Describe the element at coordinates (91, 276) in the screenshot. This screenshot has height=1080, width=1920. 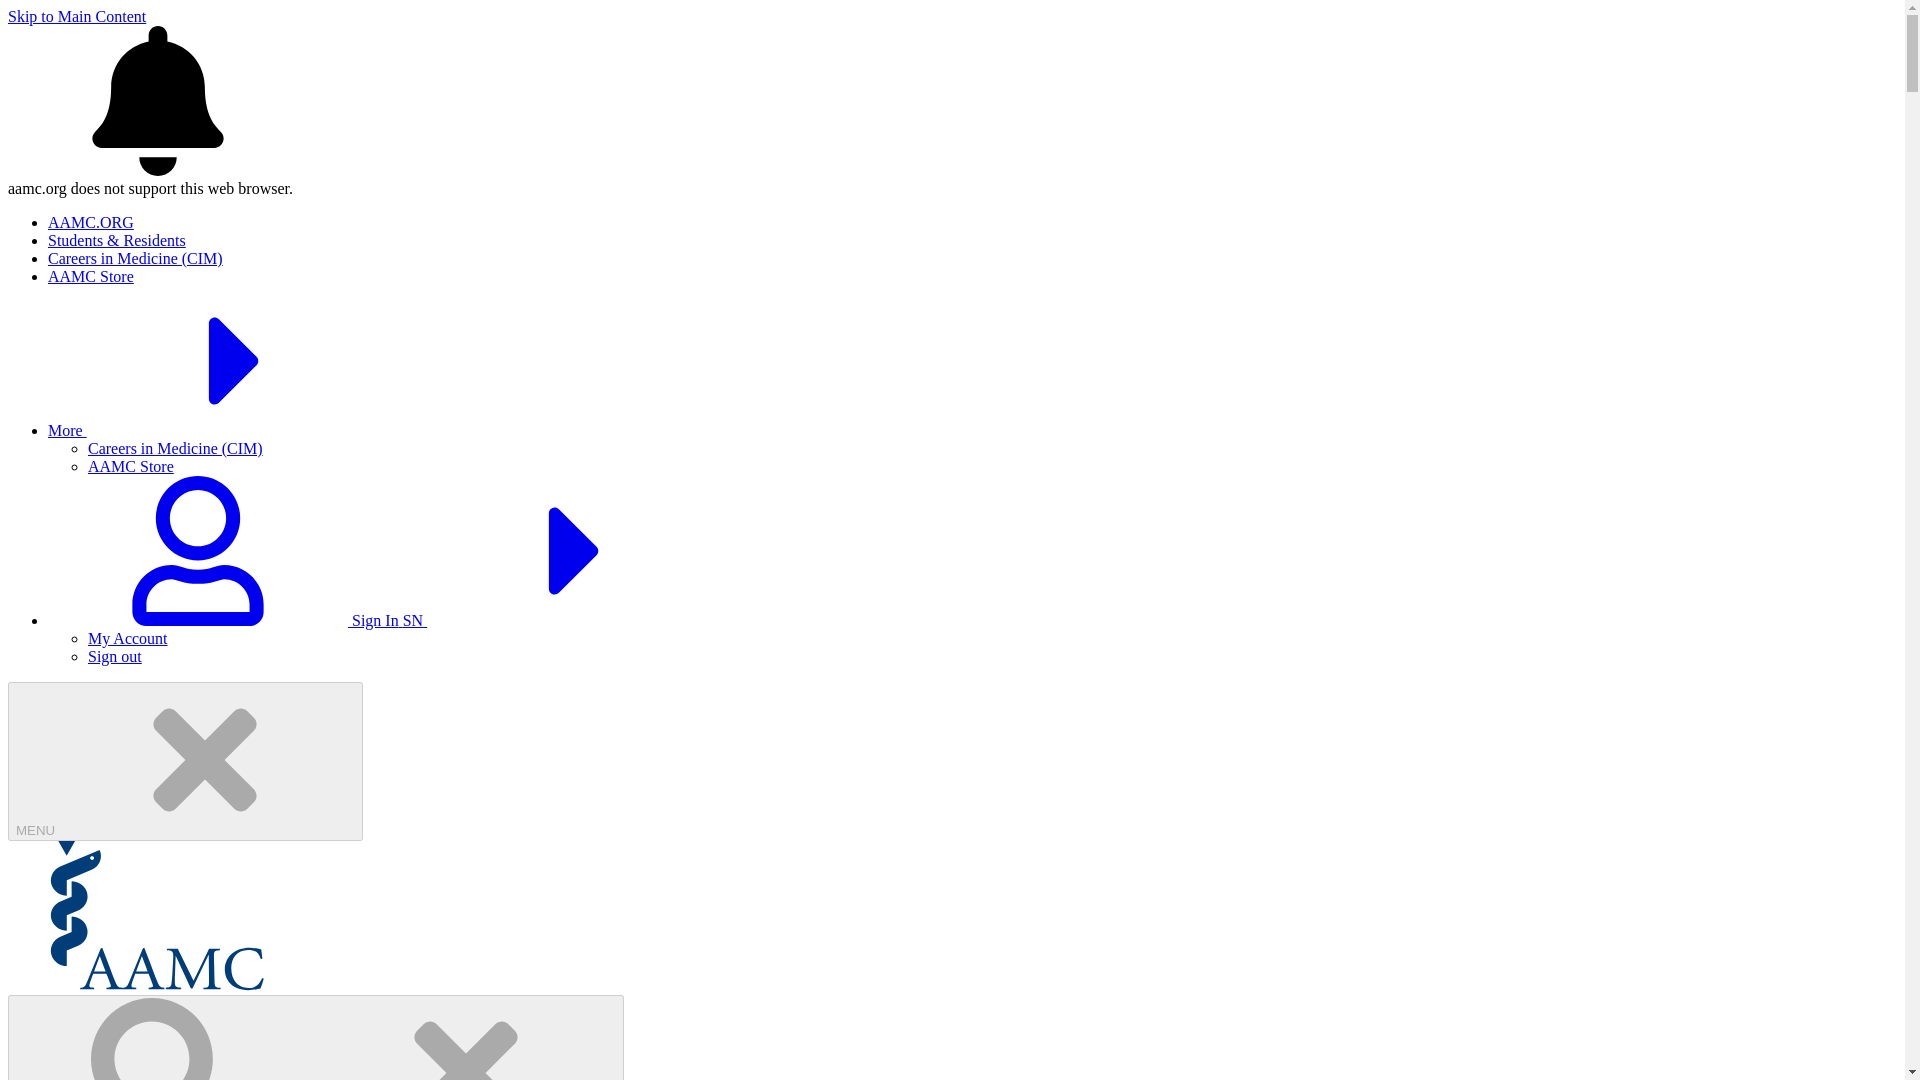
I see `AAMC Store` at that location.